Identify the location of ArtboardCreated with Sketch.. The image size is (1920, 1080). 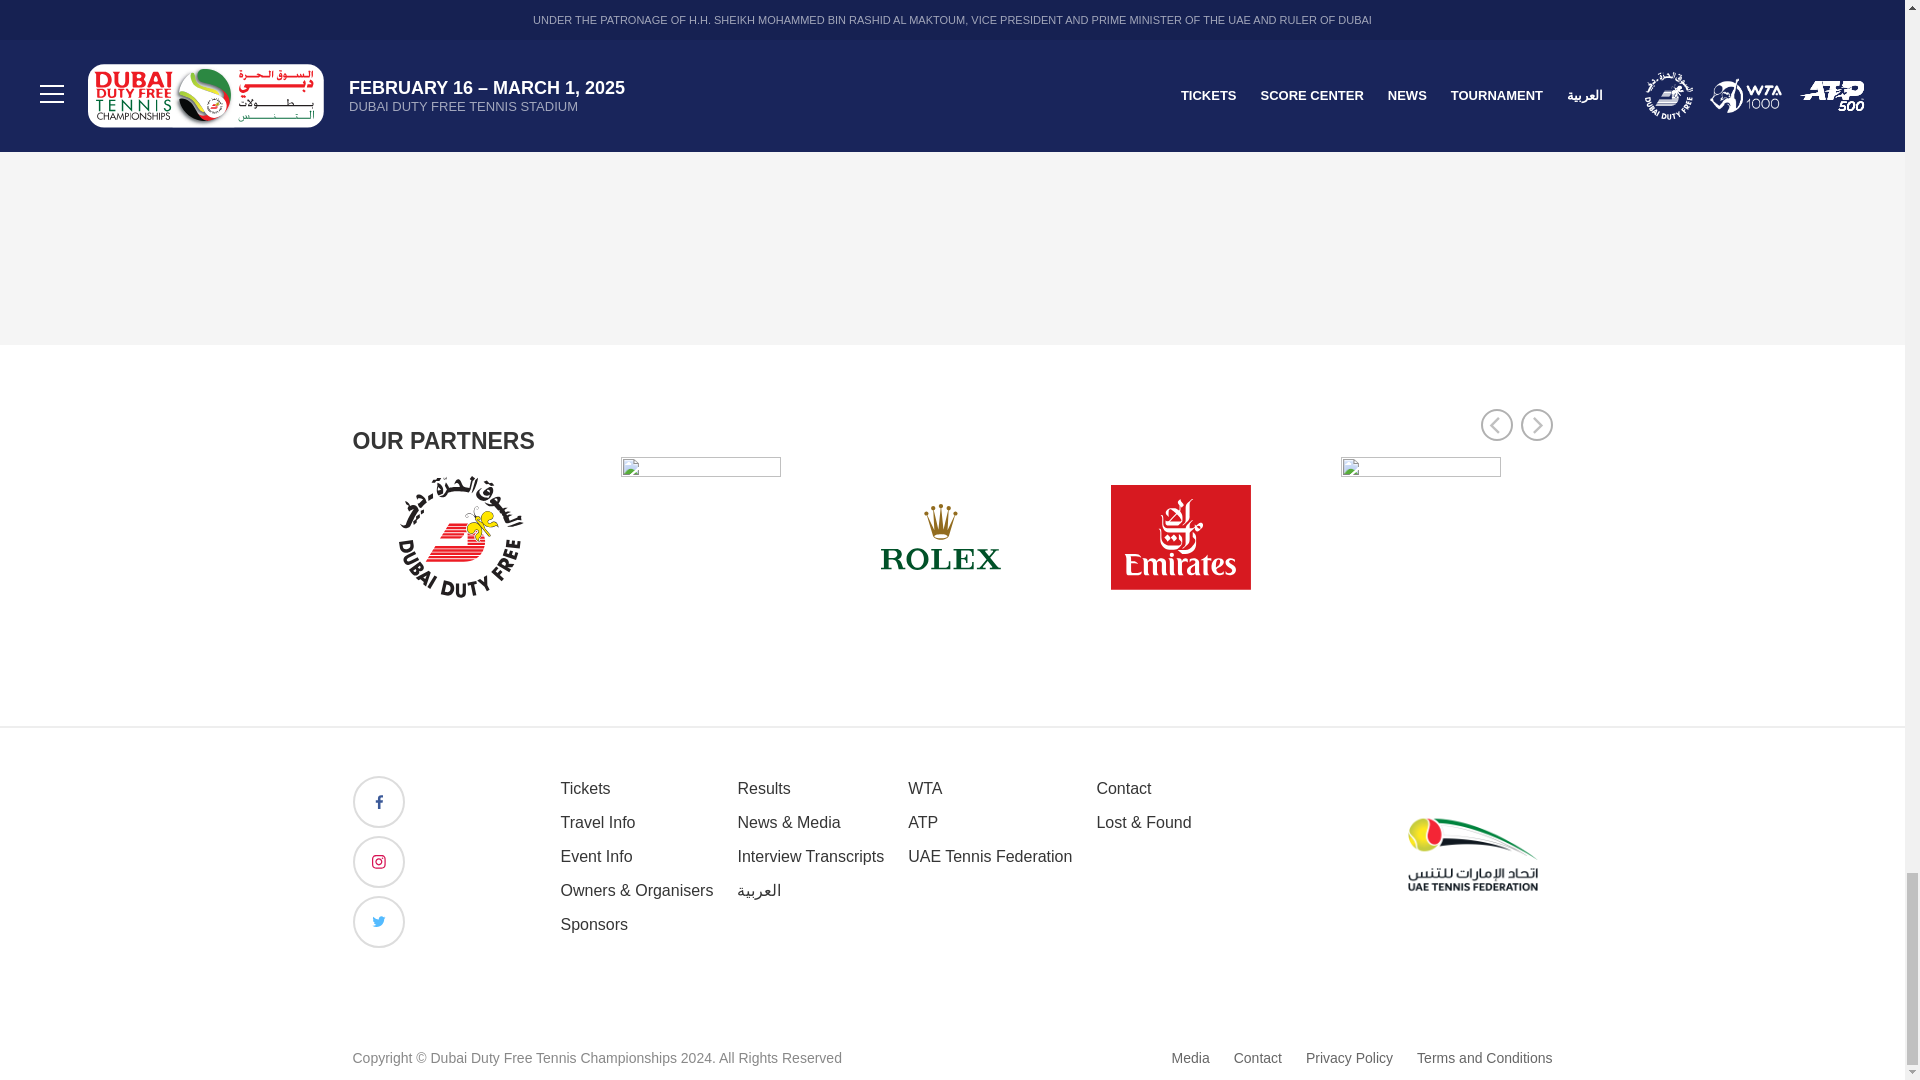
(1472, 856).